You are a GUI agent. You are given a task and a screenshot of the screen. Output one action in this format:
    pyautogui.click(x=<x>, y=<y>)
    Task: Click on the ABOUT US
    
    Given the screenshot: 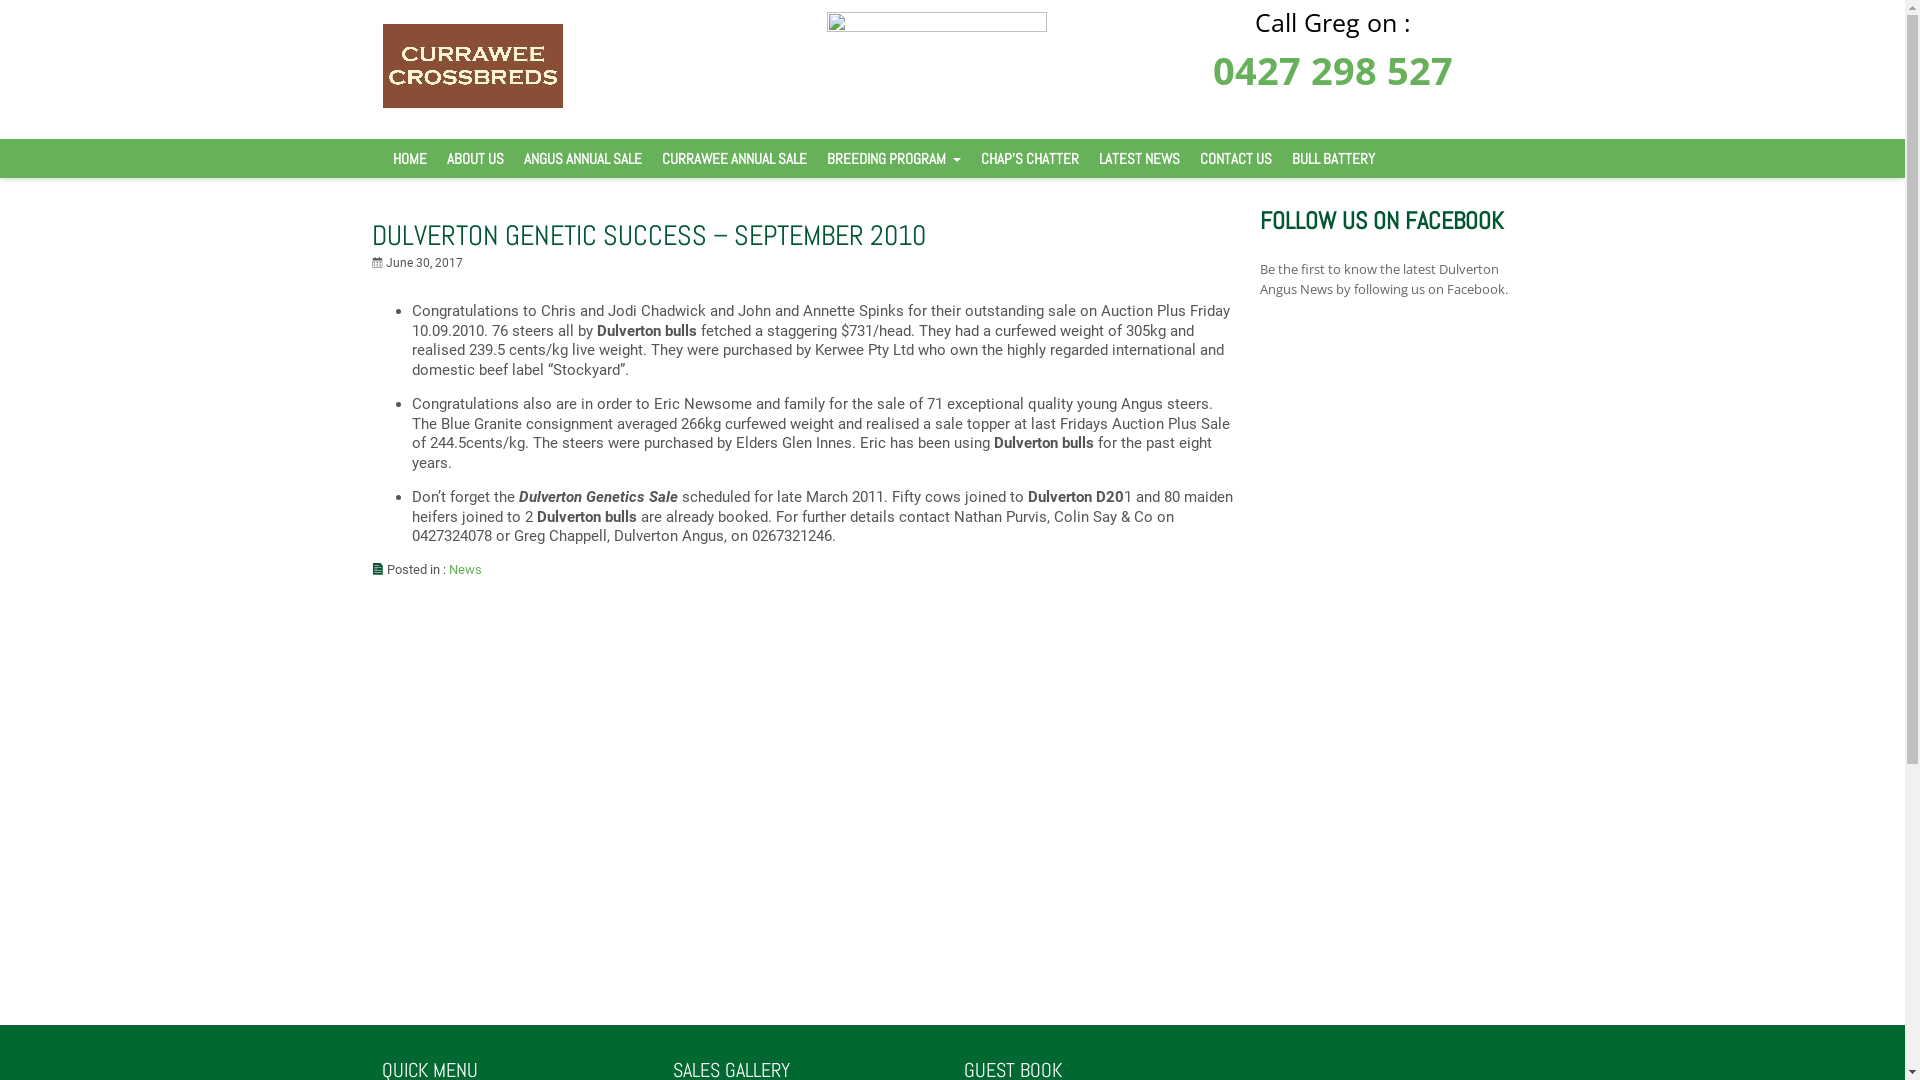 What is the action you would take?
    pyautogui.click(x=474, y=158)
    